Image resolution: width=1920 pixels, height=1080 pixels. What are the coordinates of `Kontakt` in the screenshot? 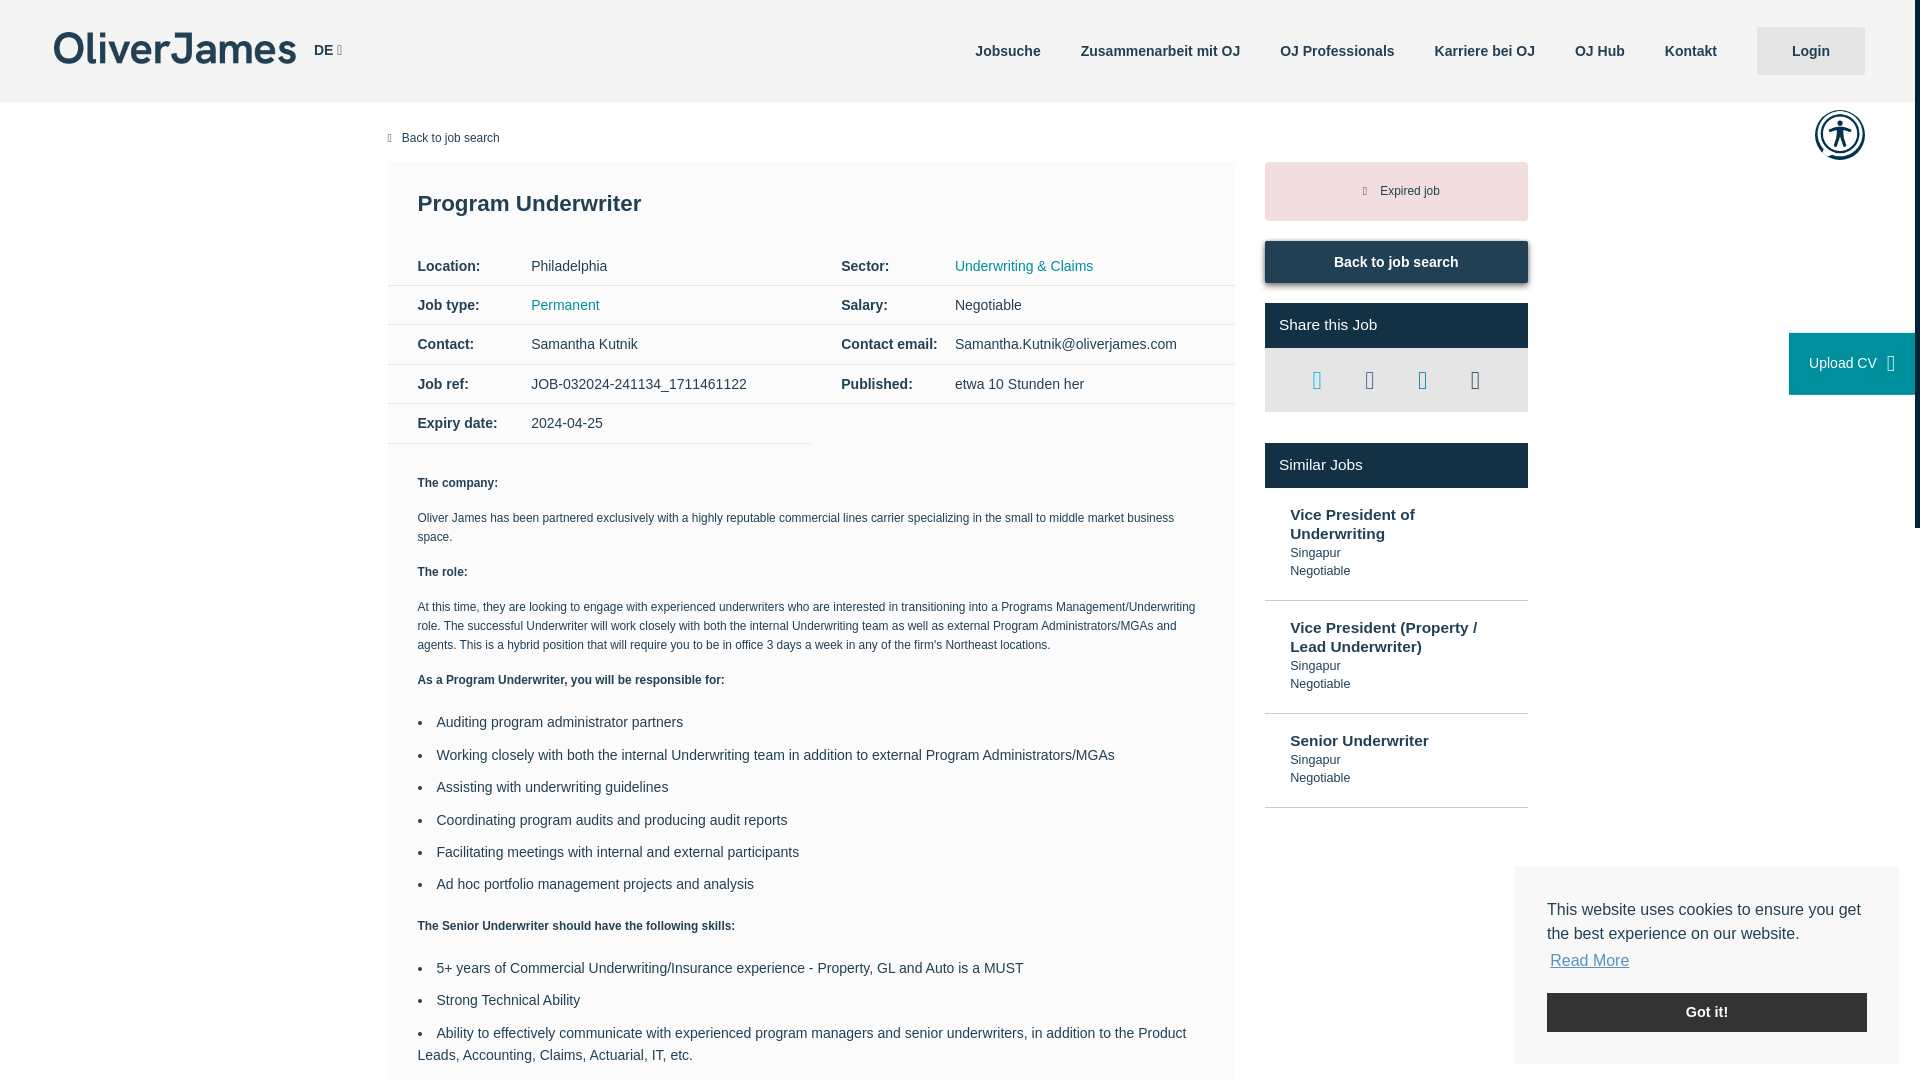 It's located at (1691, 50).